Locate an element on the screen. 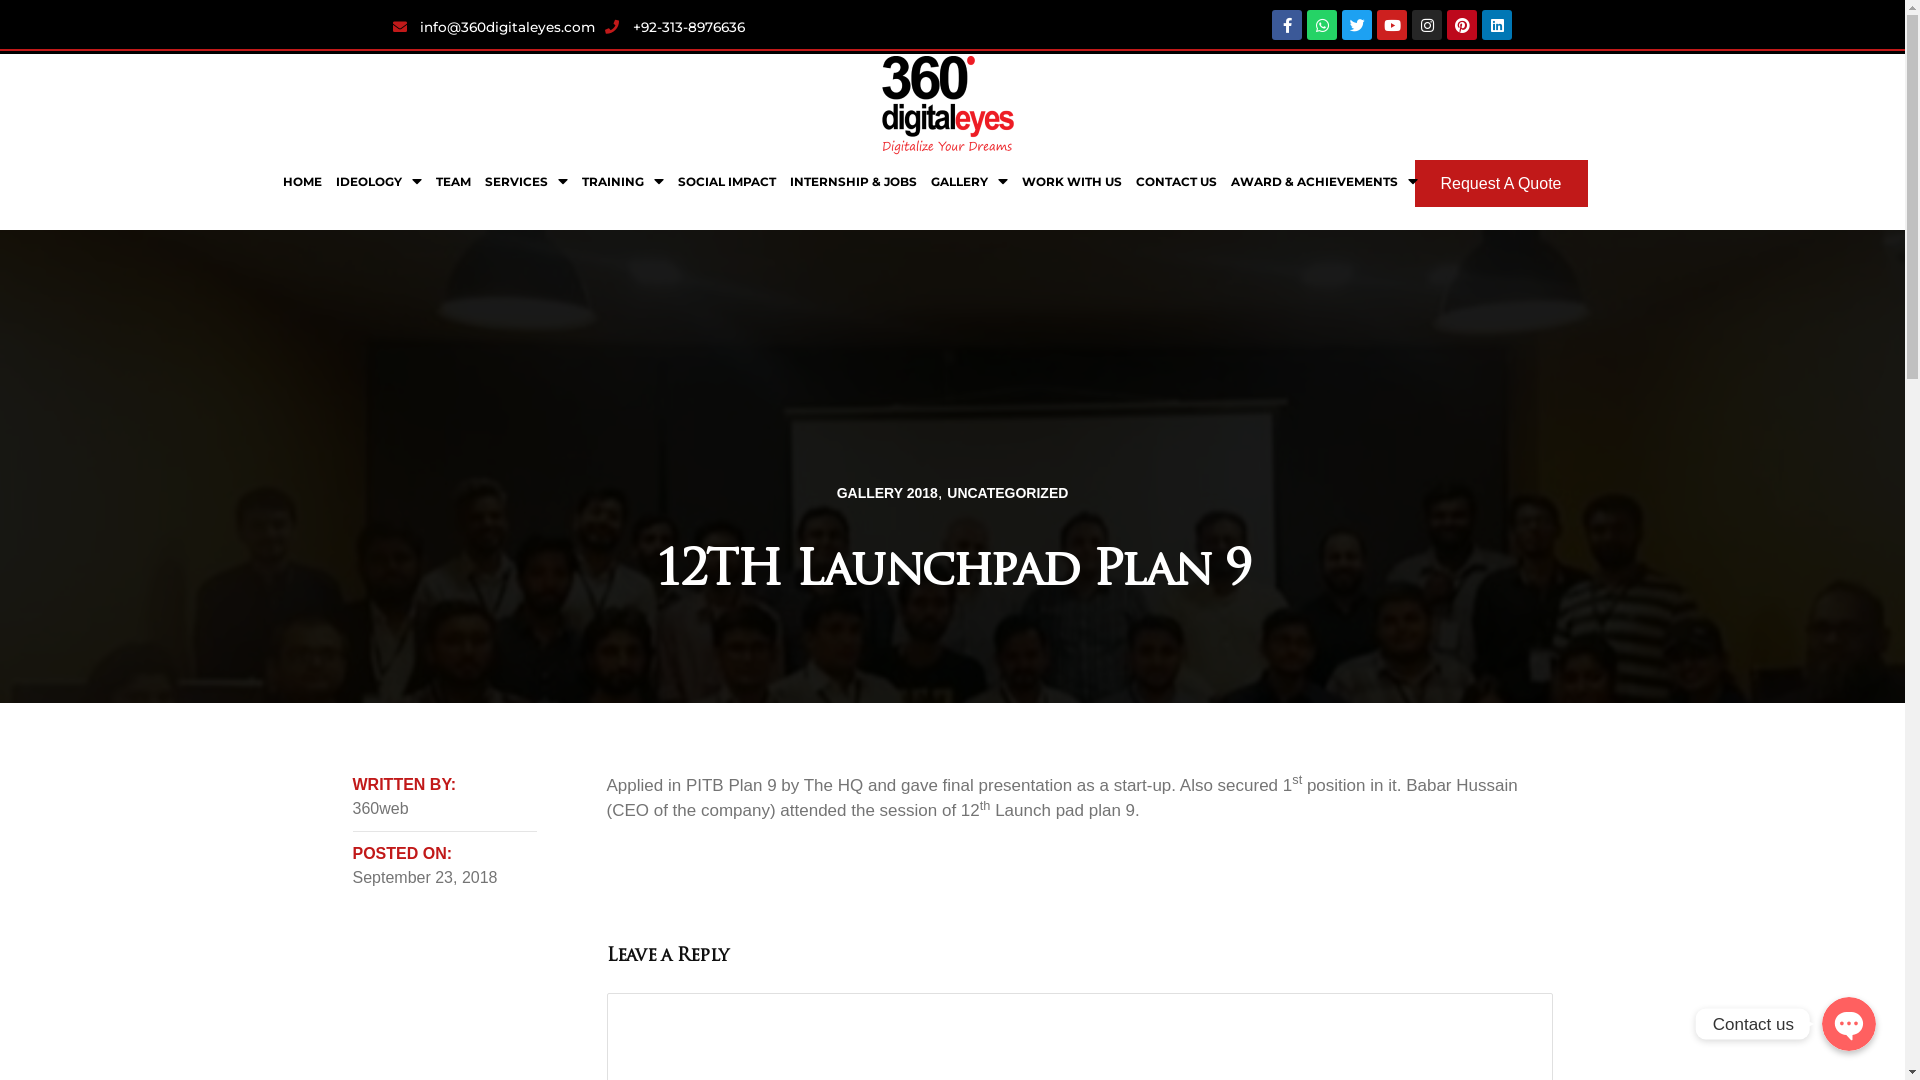 The width and height of the screenshot is (1920, 1080). Request A Quote is located at coordinates (1502, 184).